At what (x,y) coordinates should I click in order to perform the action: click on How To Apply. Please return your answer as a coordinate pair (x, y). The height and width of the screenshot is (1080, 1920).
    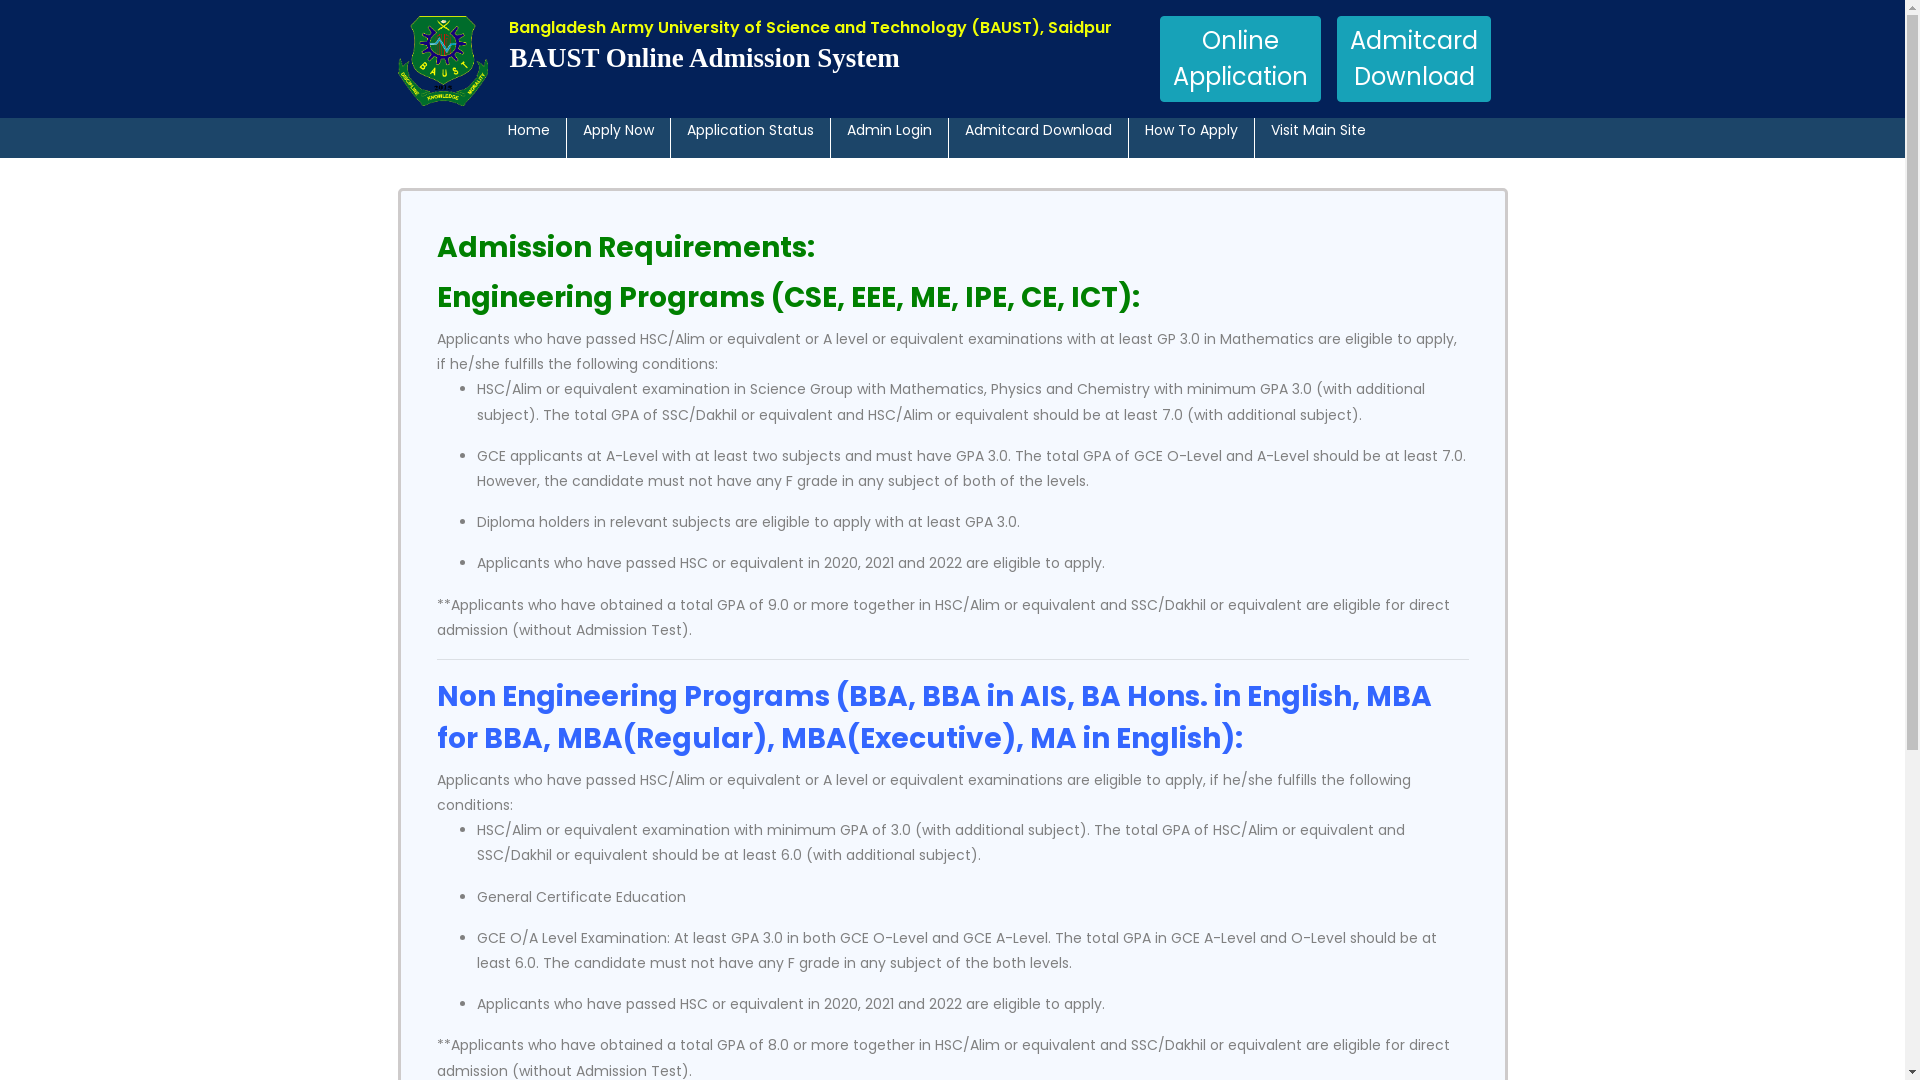
    Looking at the image, I should click on (1190, 130).